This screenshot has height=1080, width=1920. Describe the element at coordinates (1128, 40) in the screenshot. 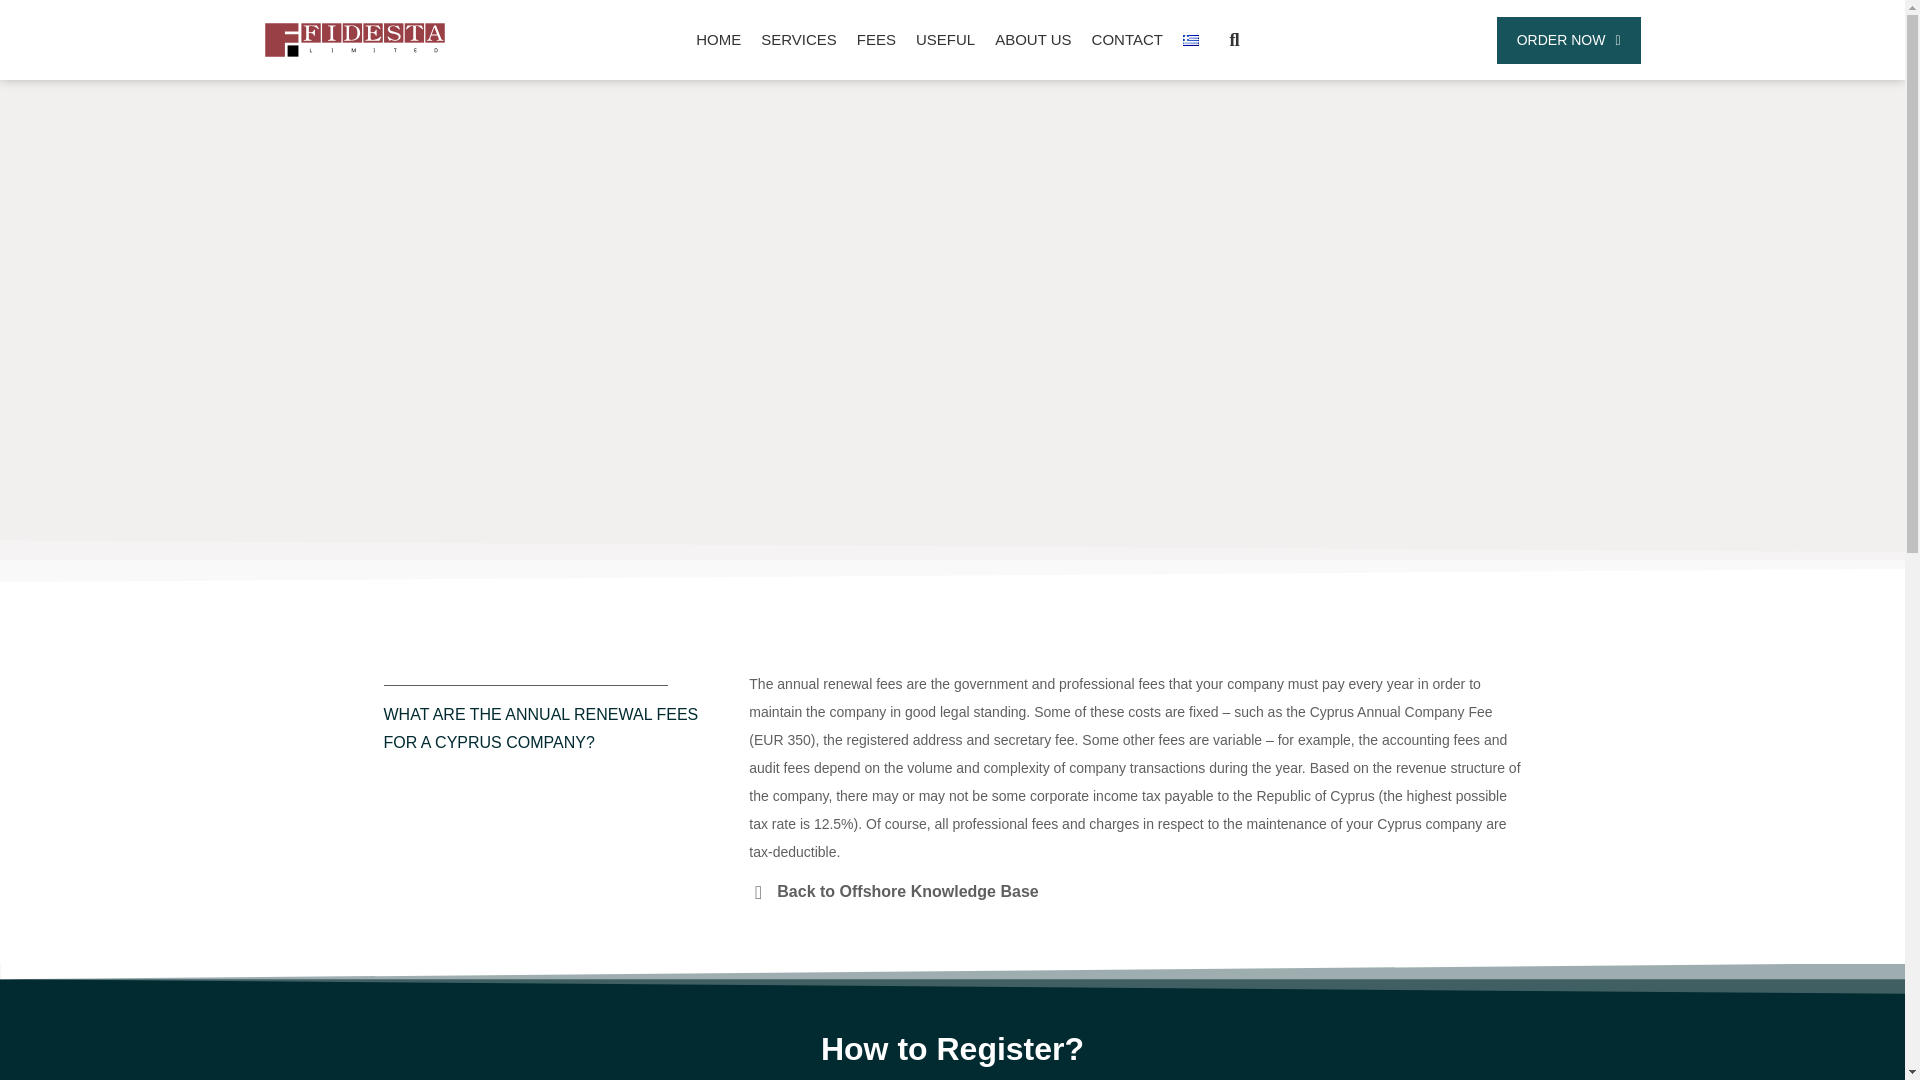

I see `CONTACT` at that location.